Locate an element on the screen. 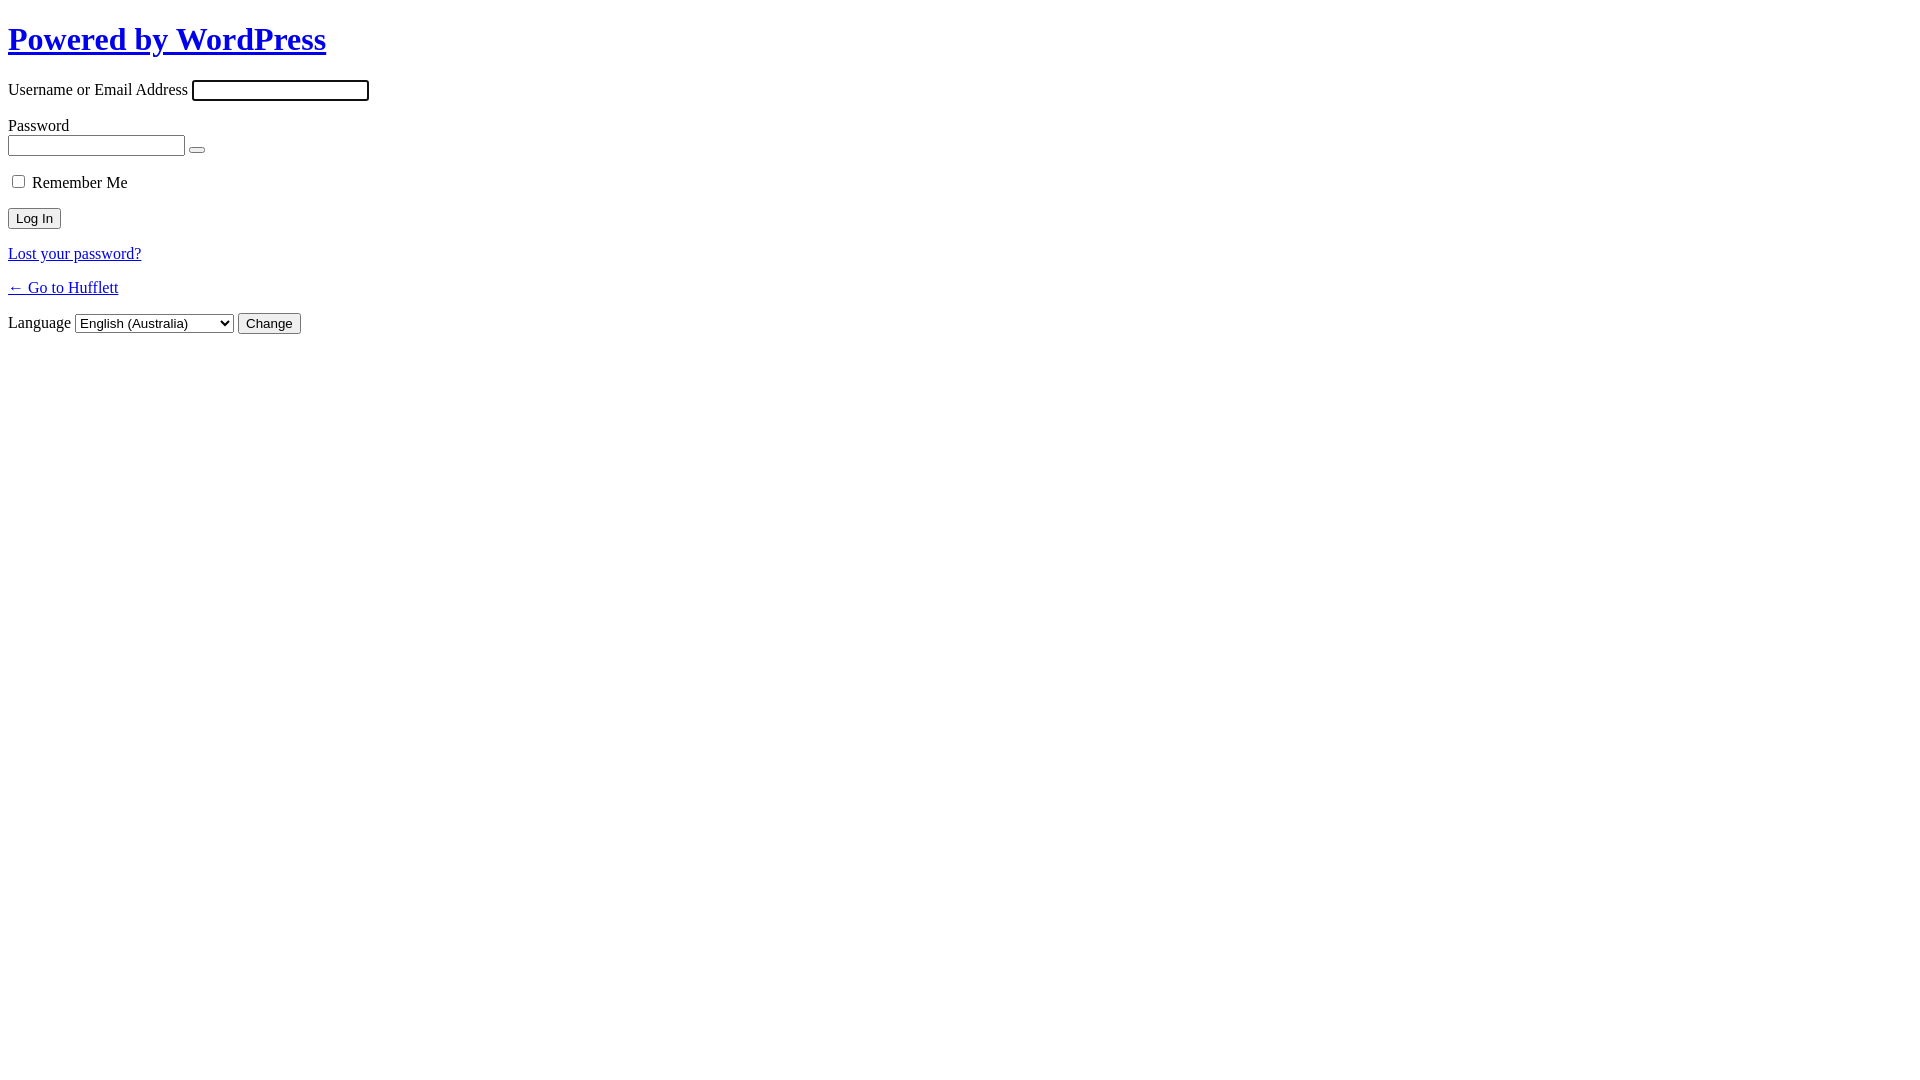 The image size is (1920, 1080). Powered by WordPress is located at coordinates (167, 39).